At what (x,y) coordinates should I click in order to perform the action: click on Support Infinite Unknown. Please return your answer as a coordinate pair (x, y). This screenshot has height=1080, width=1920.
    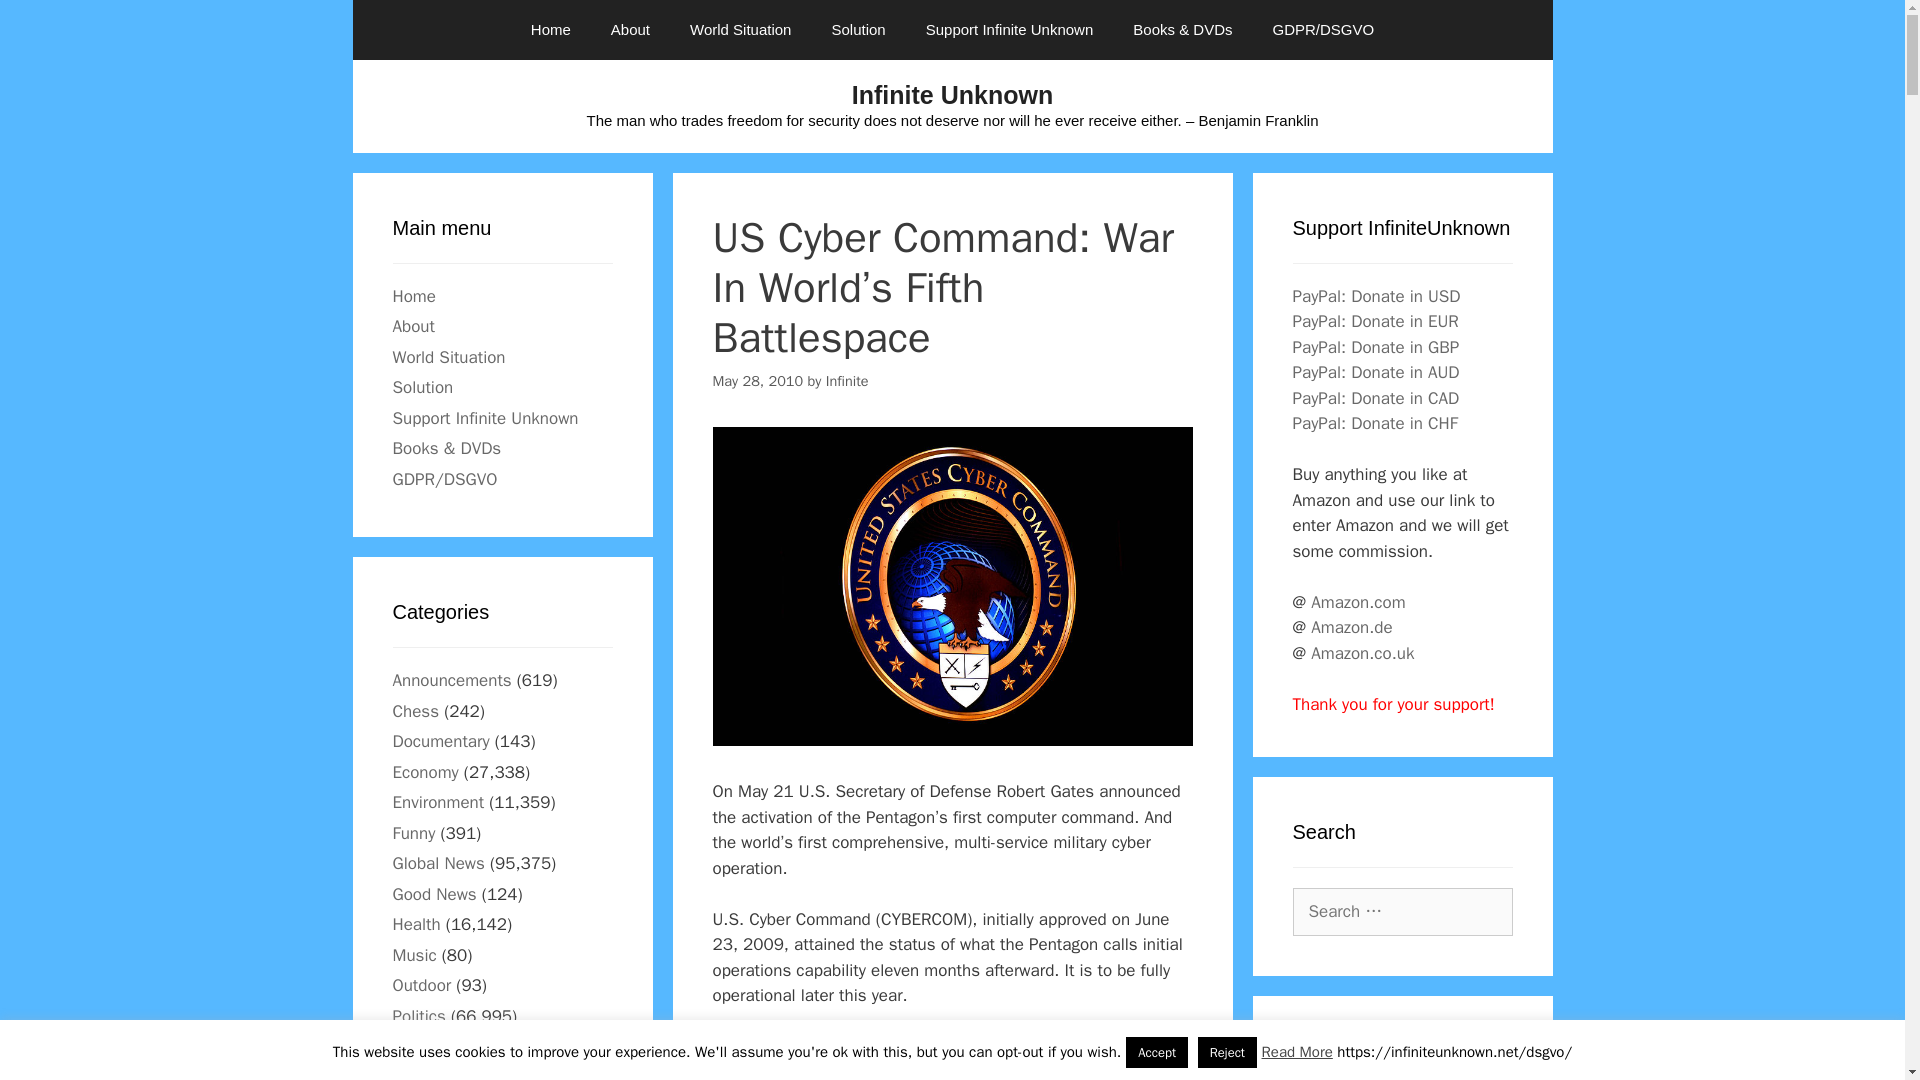
    Looking at the image, I should click on (1010, 30).